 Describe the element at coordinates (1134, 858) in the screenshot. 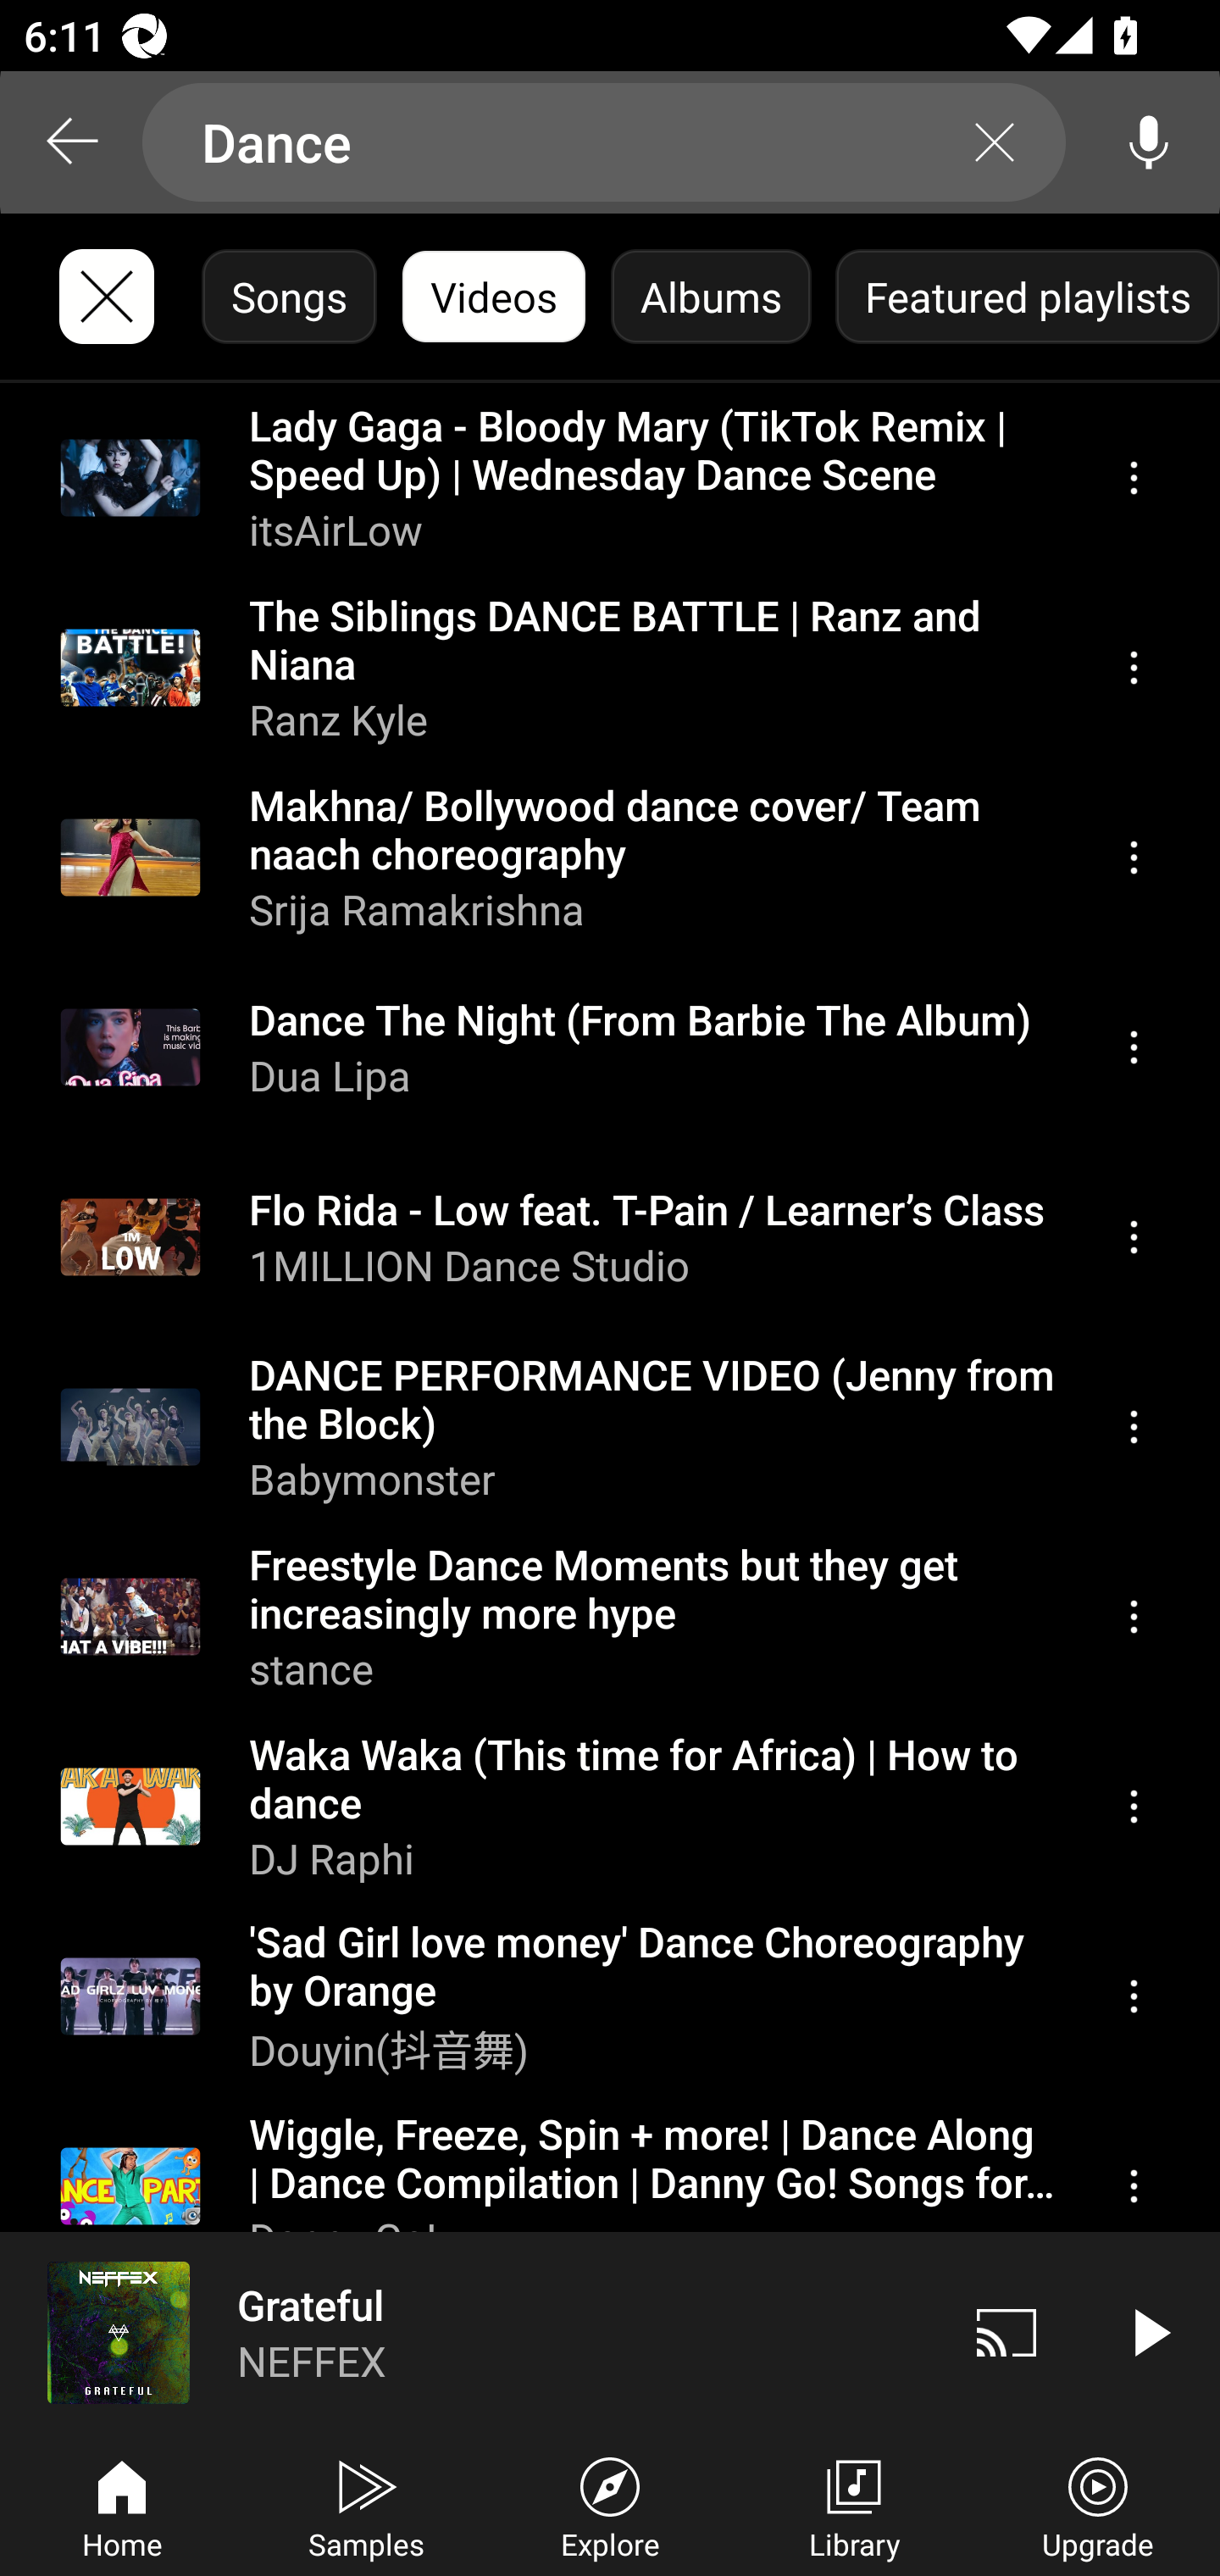

I see `Menu` at that location.